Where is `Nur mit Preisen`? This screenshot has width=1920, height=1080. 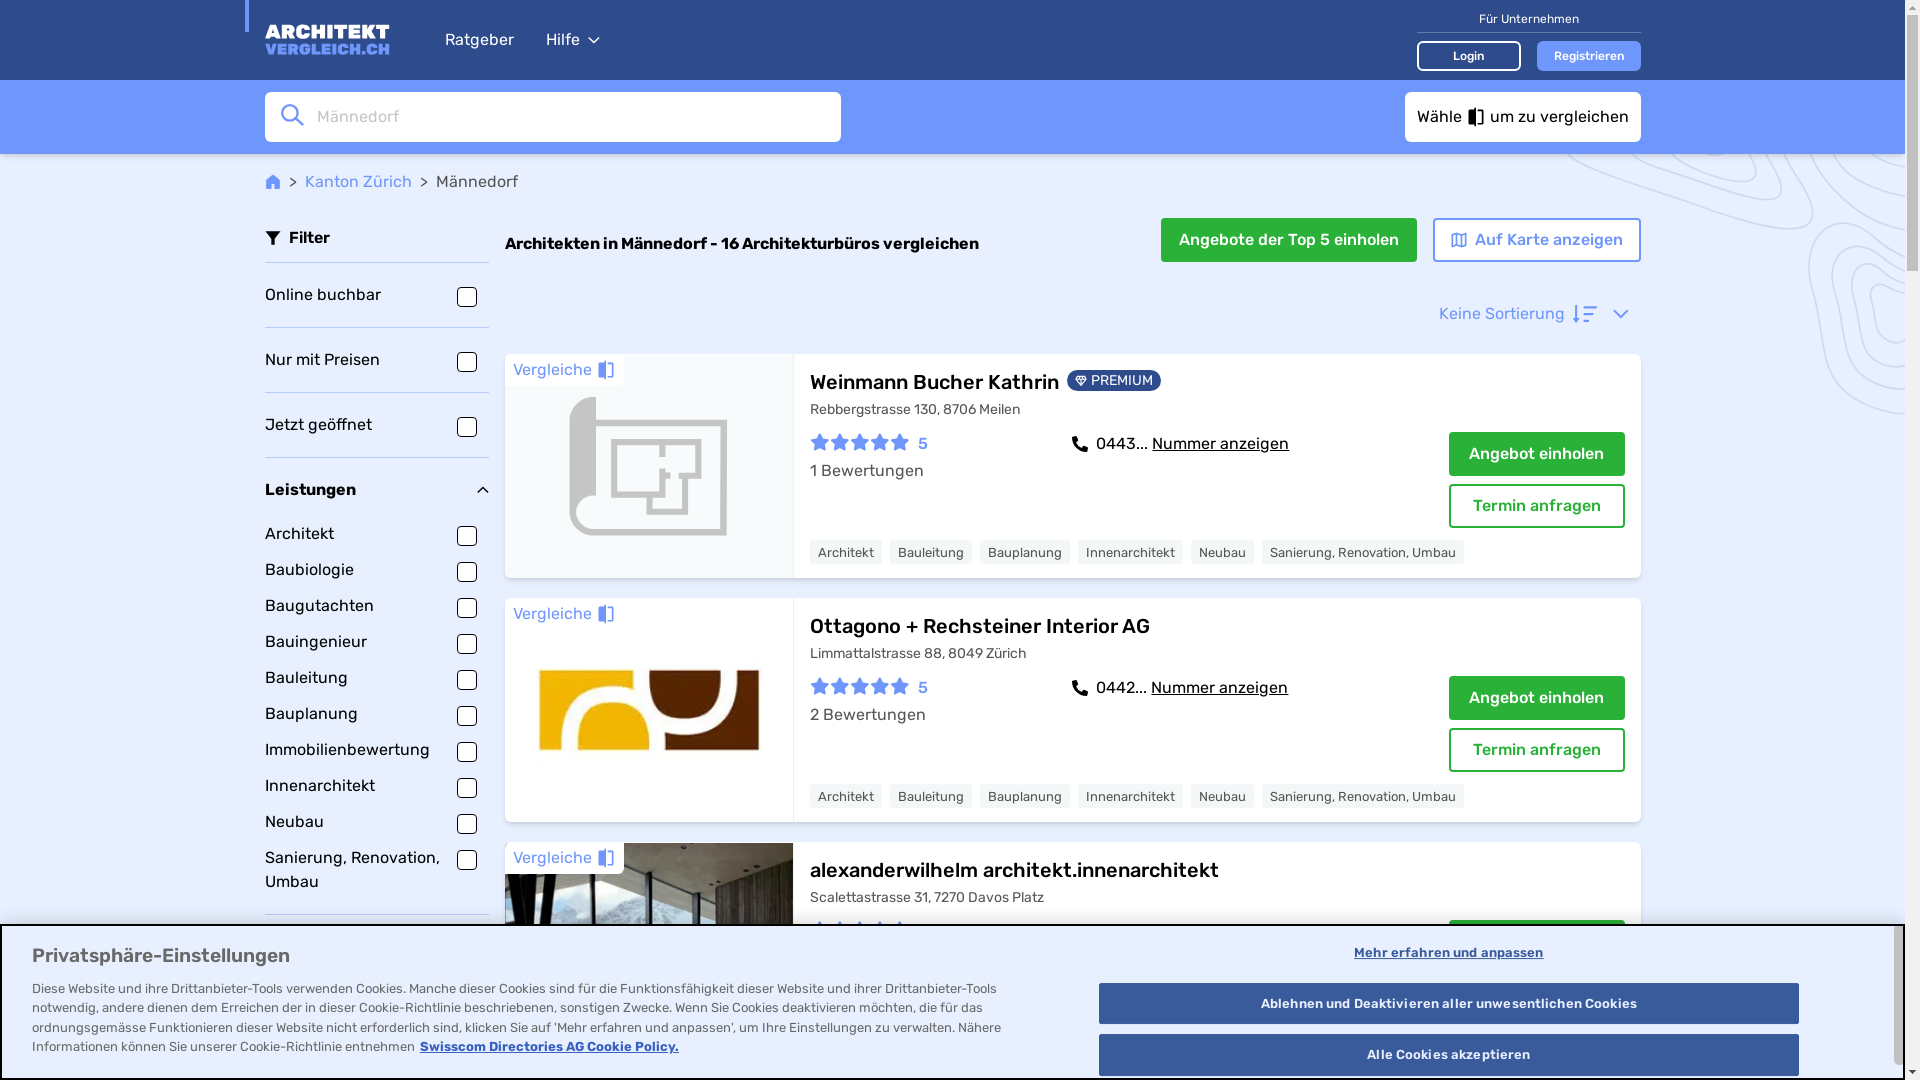
Nur mit Preisen is located at coordinates (376, 360).